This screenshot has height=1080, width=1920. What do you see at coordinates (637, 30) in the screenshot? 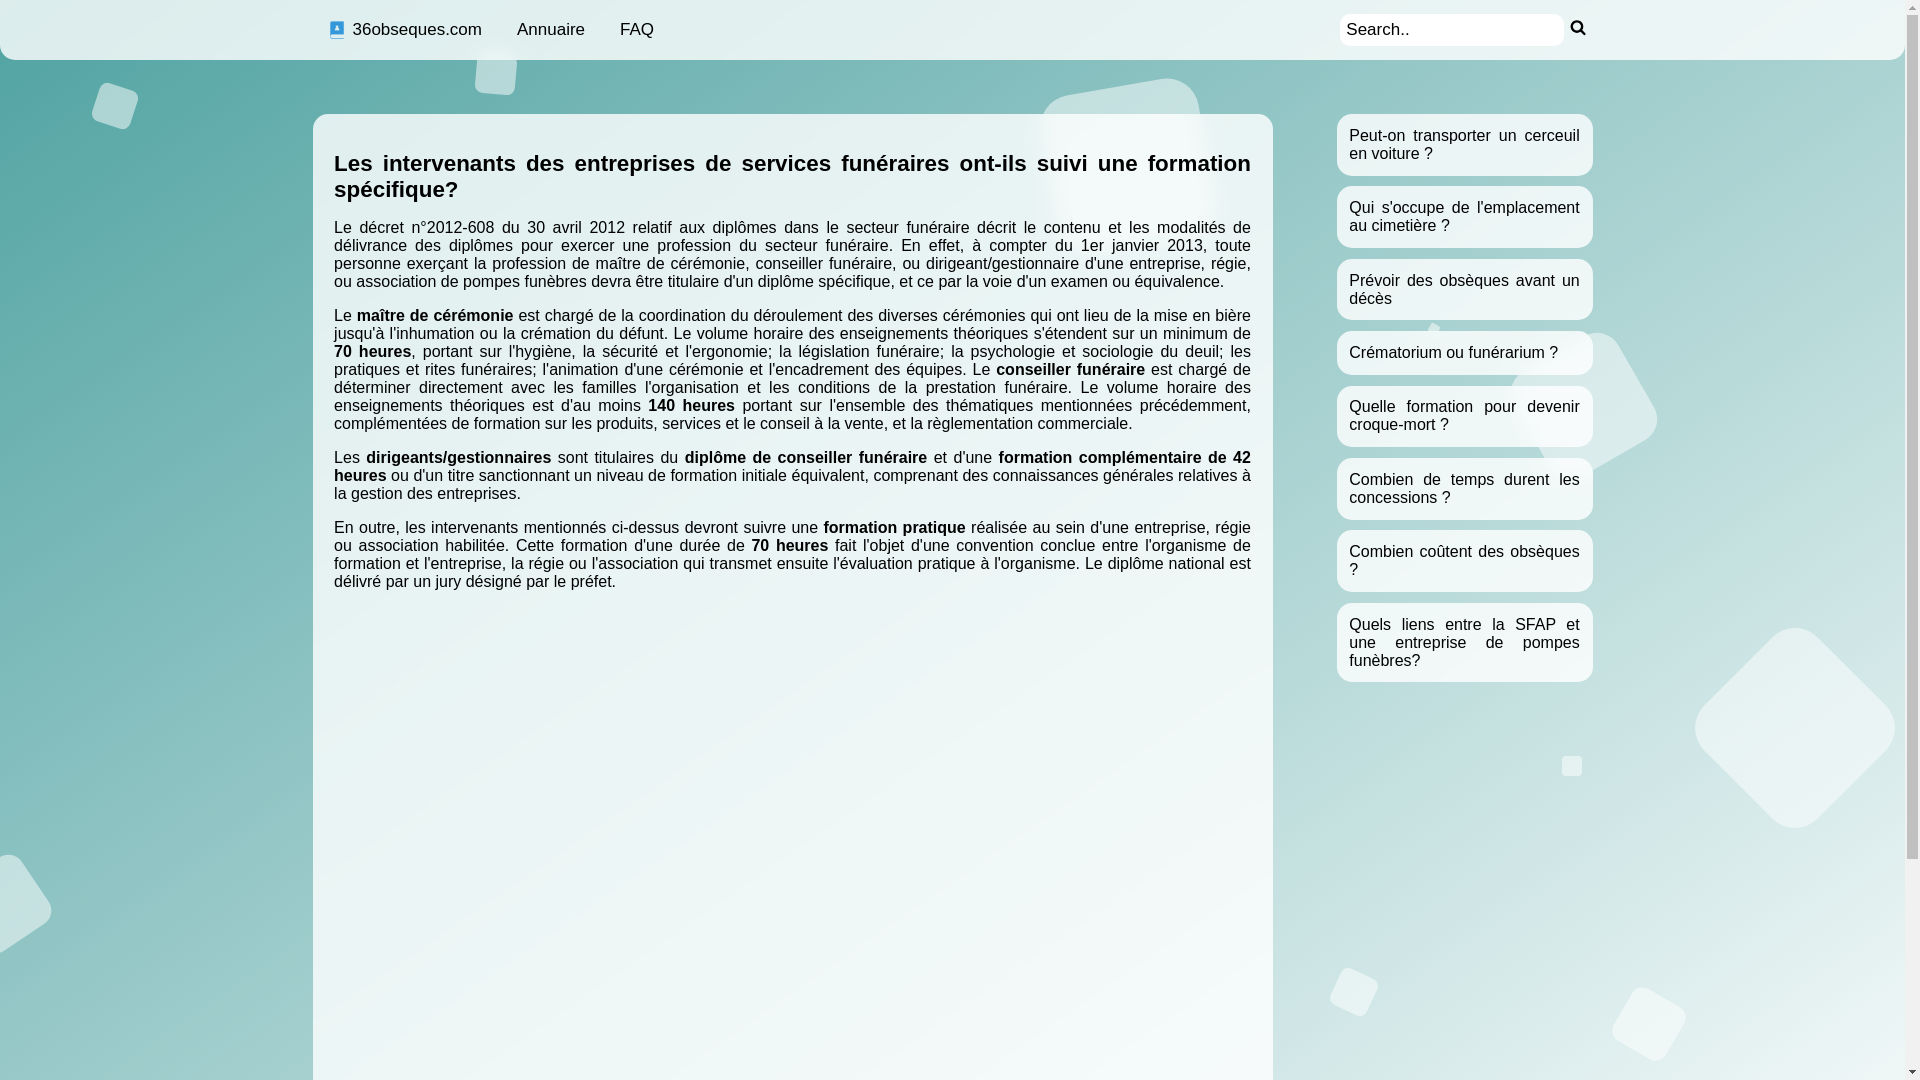
I see `FAQ` at bounding box center [637, 30].